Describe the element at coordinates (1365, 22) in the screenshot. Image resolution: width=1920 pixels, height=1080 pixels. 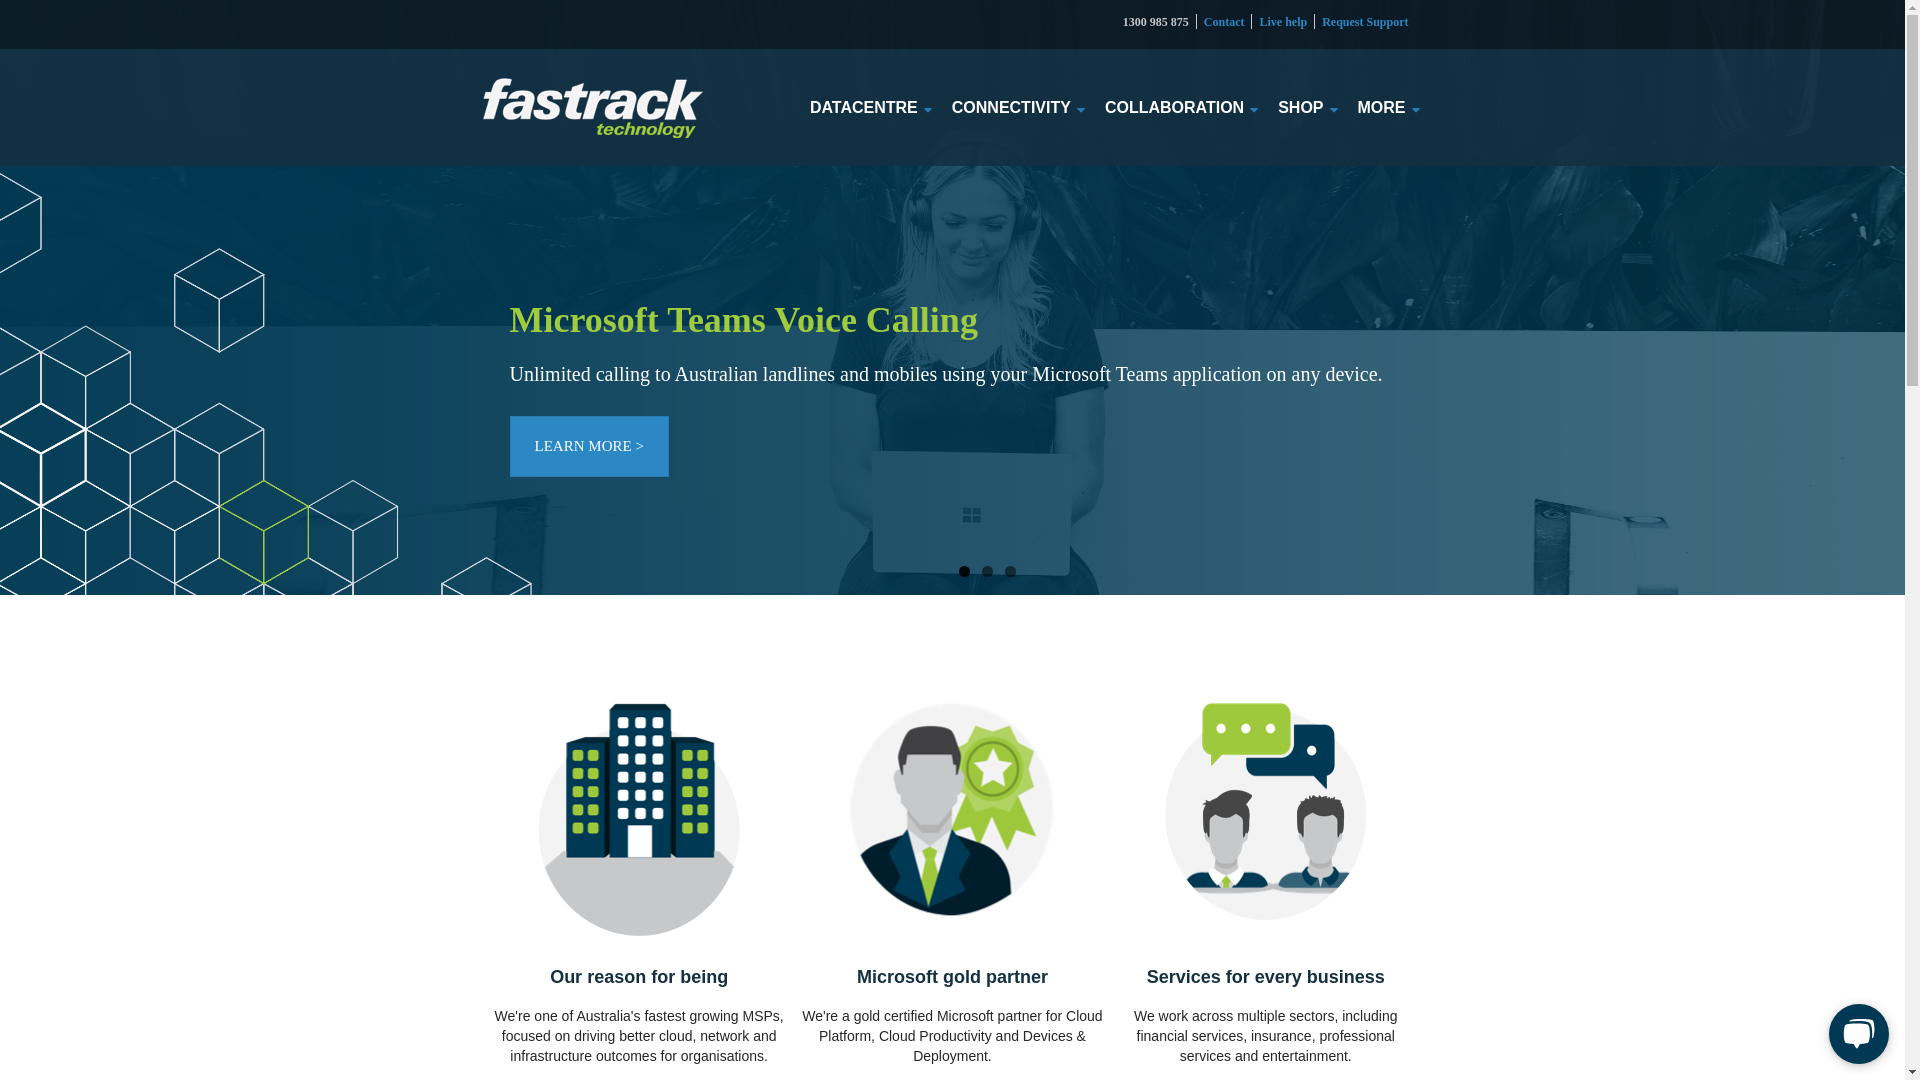
I see `Request Support` at that location.